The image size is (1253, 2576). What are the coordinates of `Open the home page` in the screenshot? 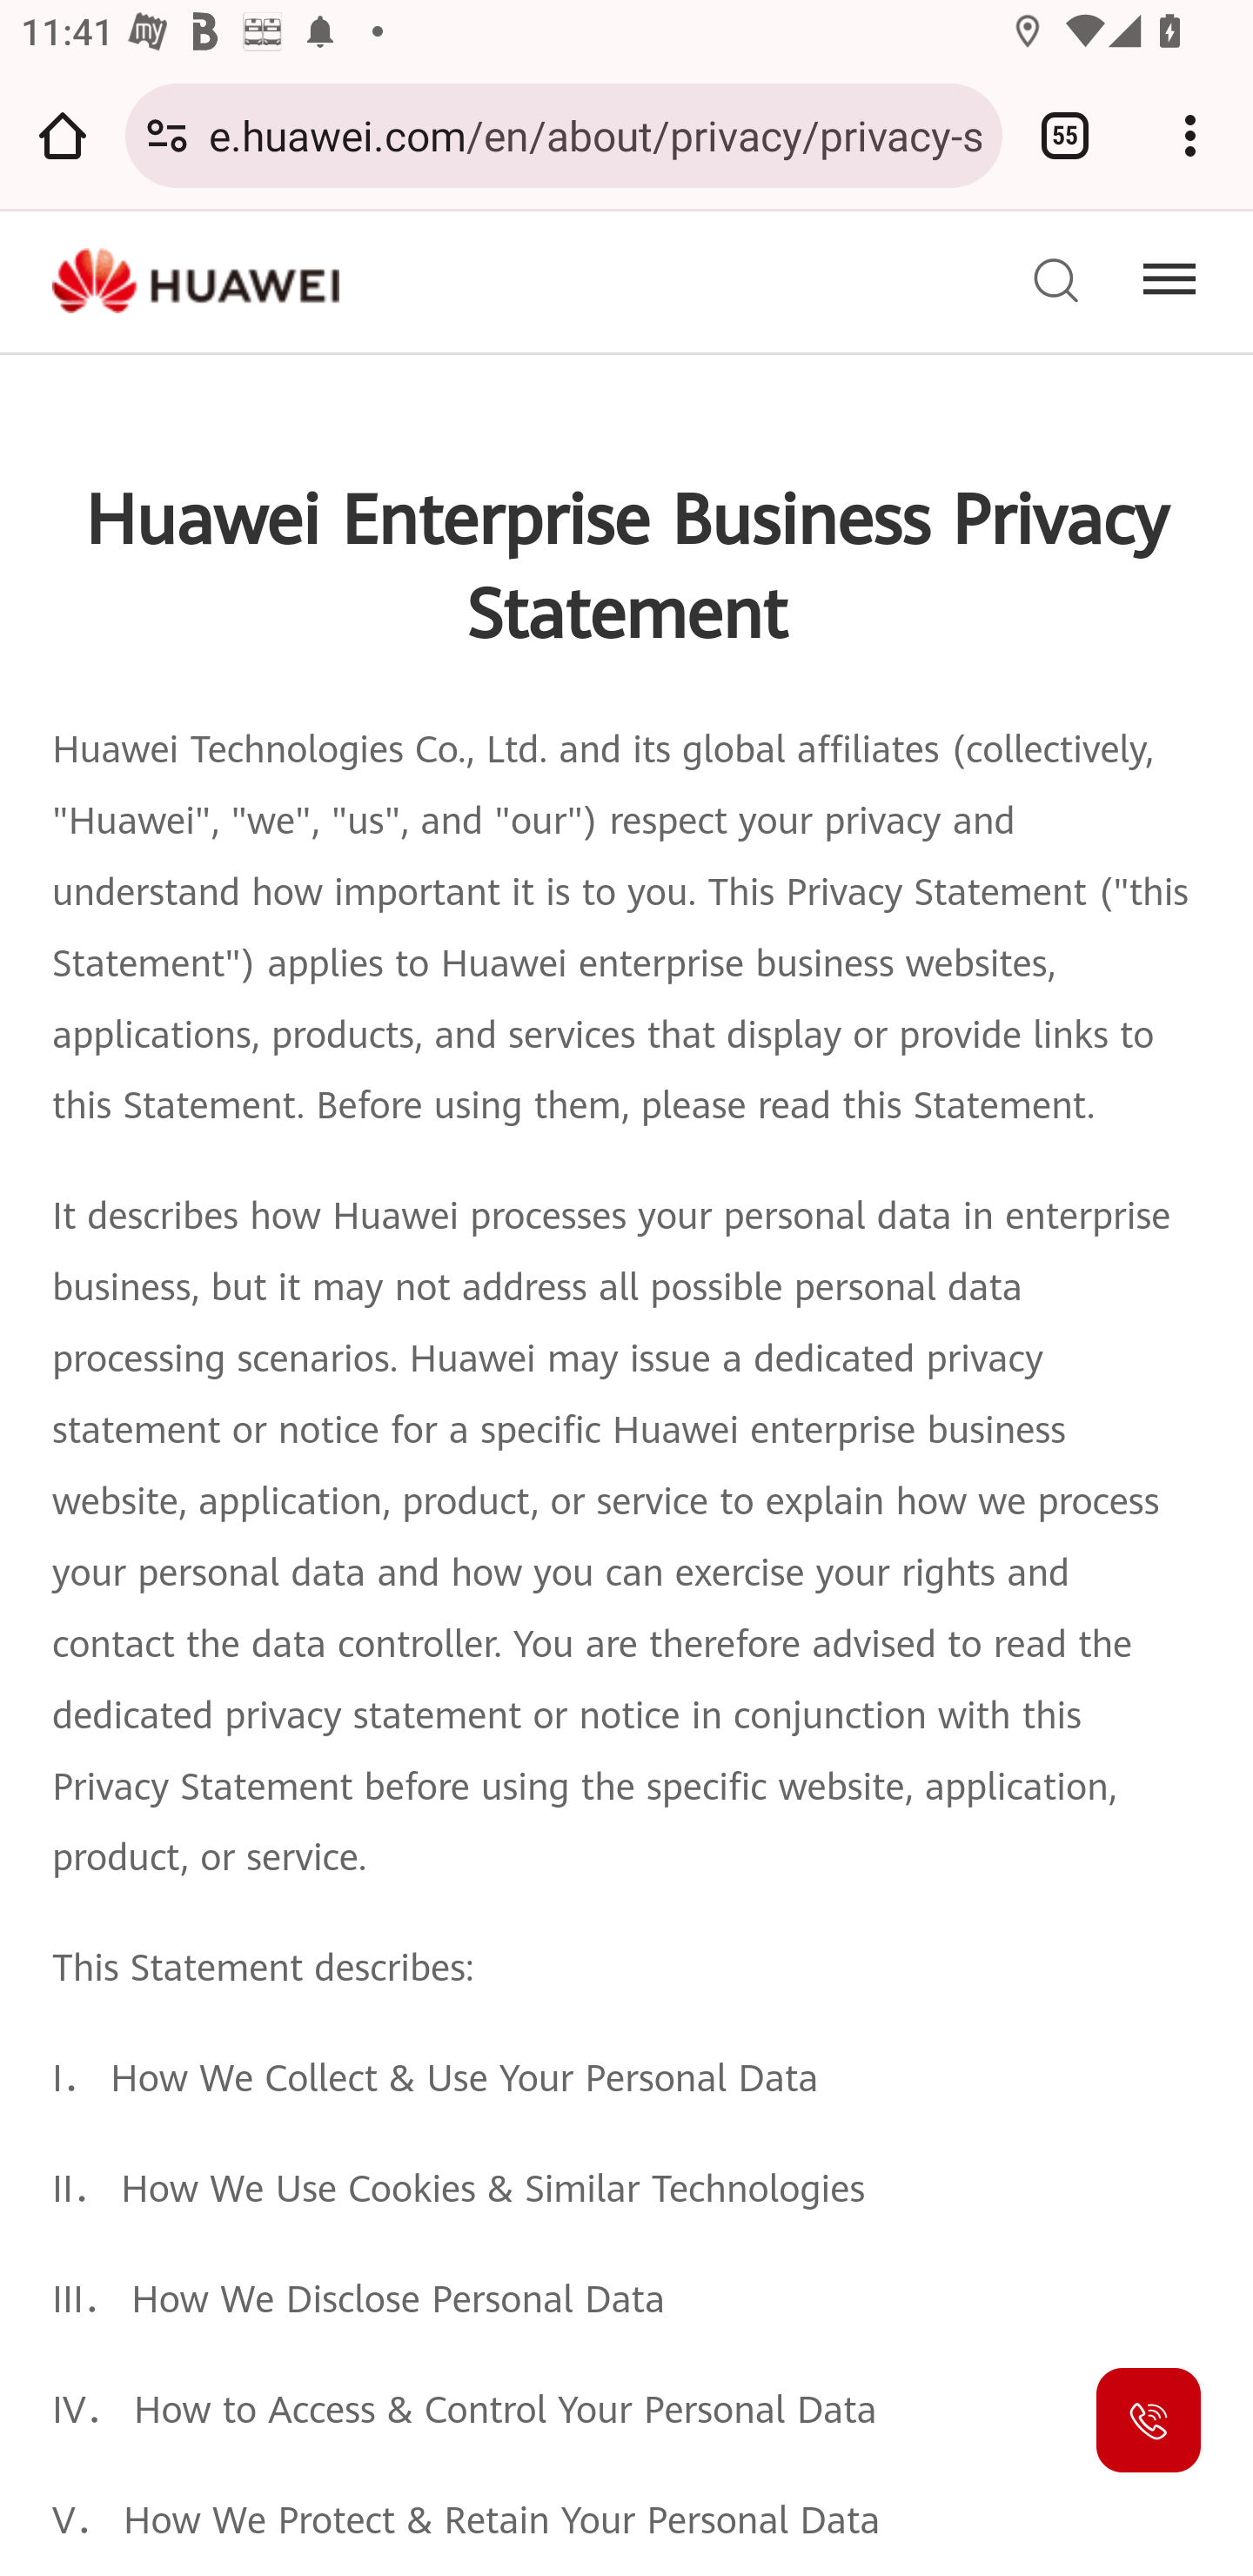 It's located at (63, 135).